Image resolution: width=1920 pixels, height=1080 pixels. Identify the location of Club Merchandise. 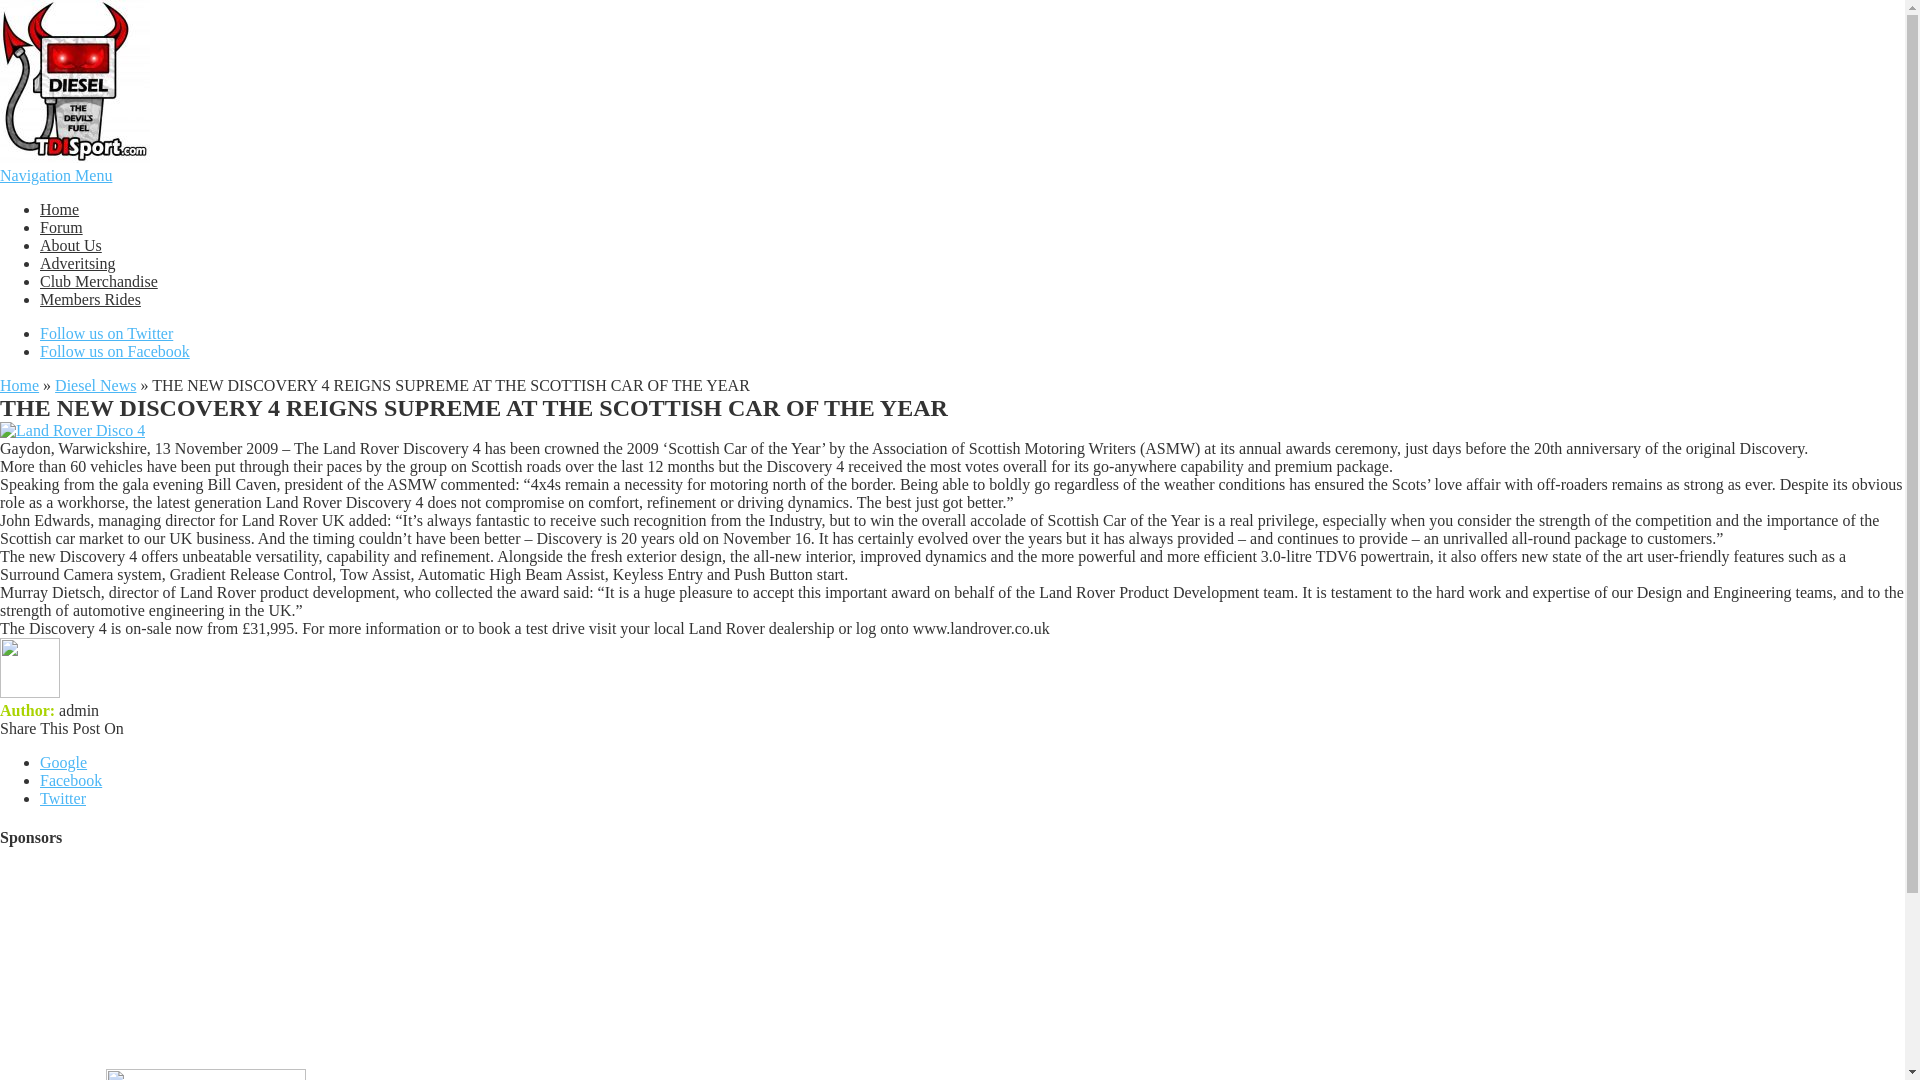
(98, 282).